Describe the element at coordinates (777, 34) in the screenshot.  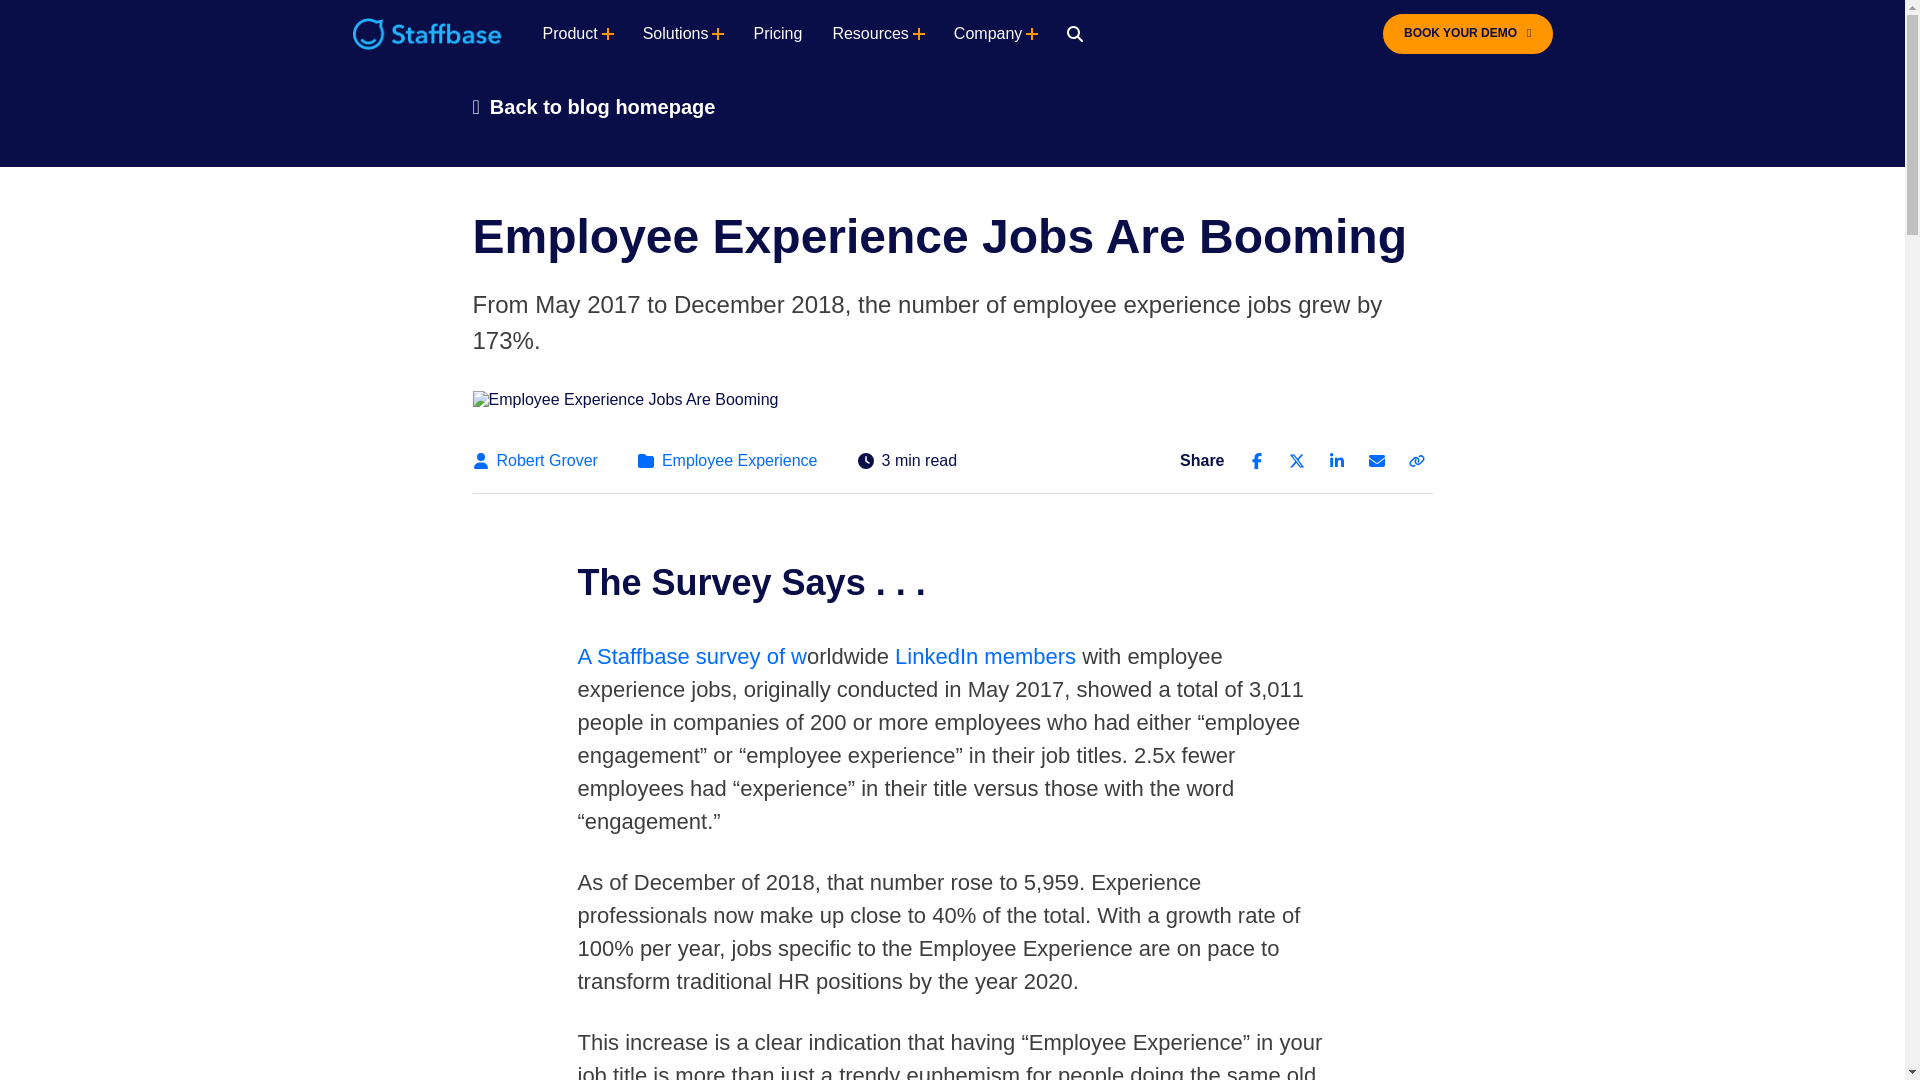
I see `Pricing` at that location.